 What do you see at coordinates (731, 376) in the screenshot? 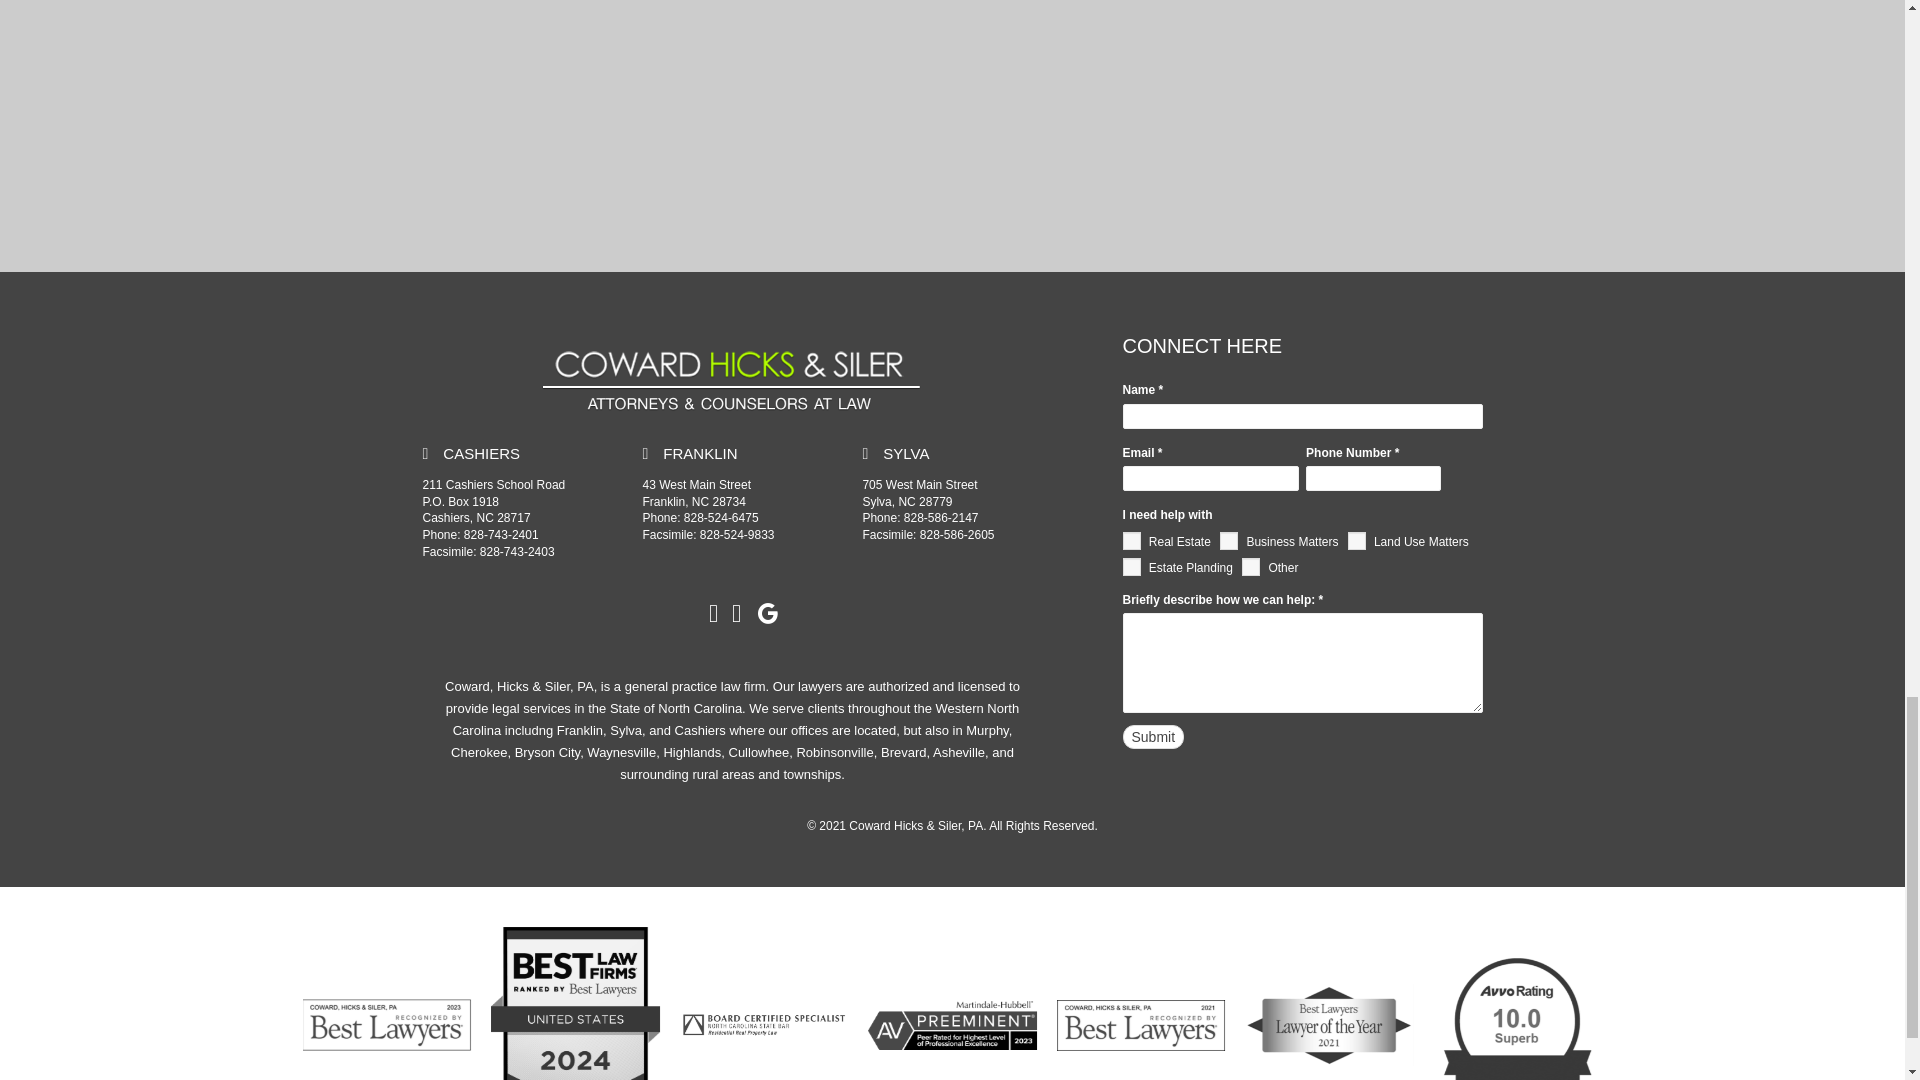
I see `slideshow` at bounding box center [731, 376].